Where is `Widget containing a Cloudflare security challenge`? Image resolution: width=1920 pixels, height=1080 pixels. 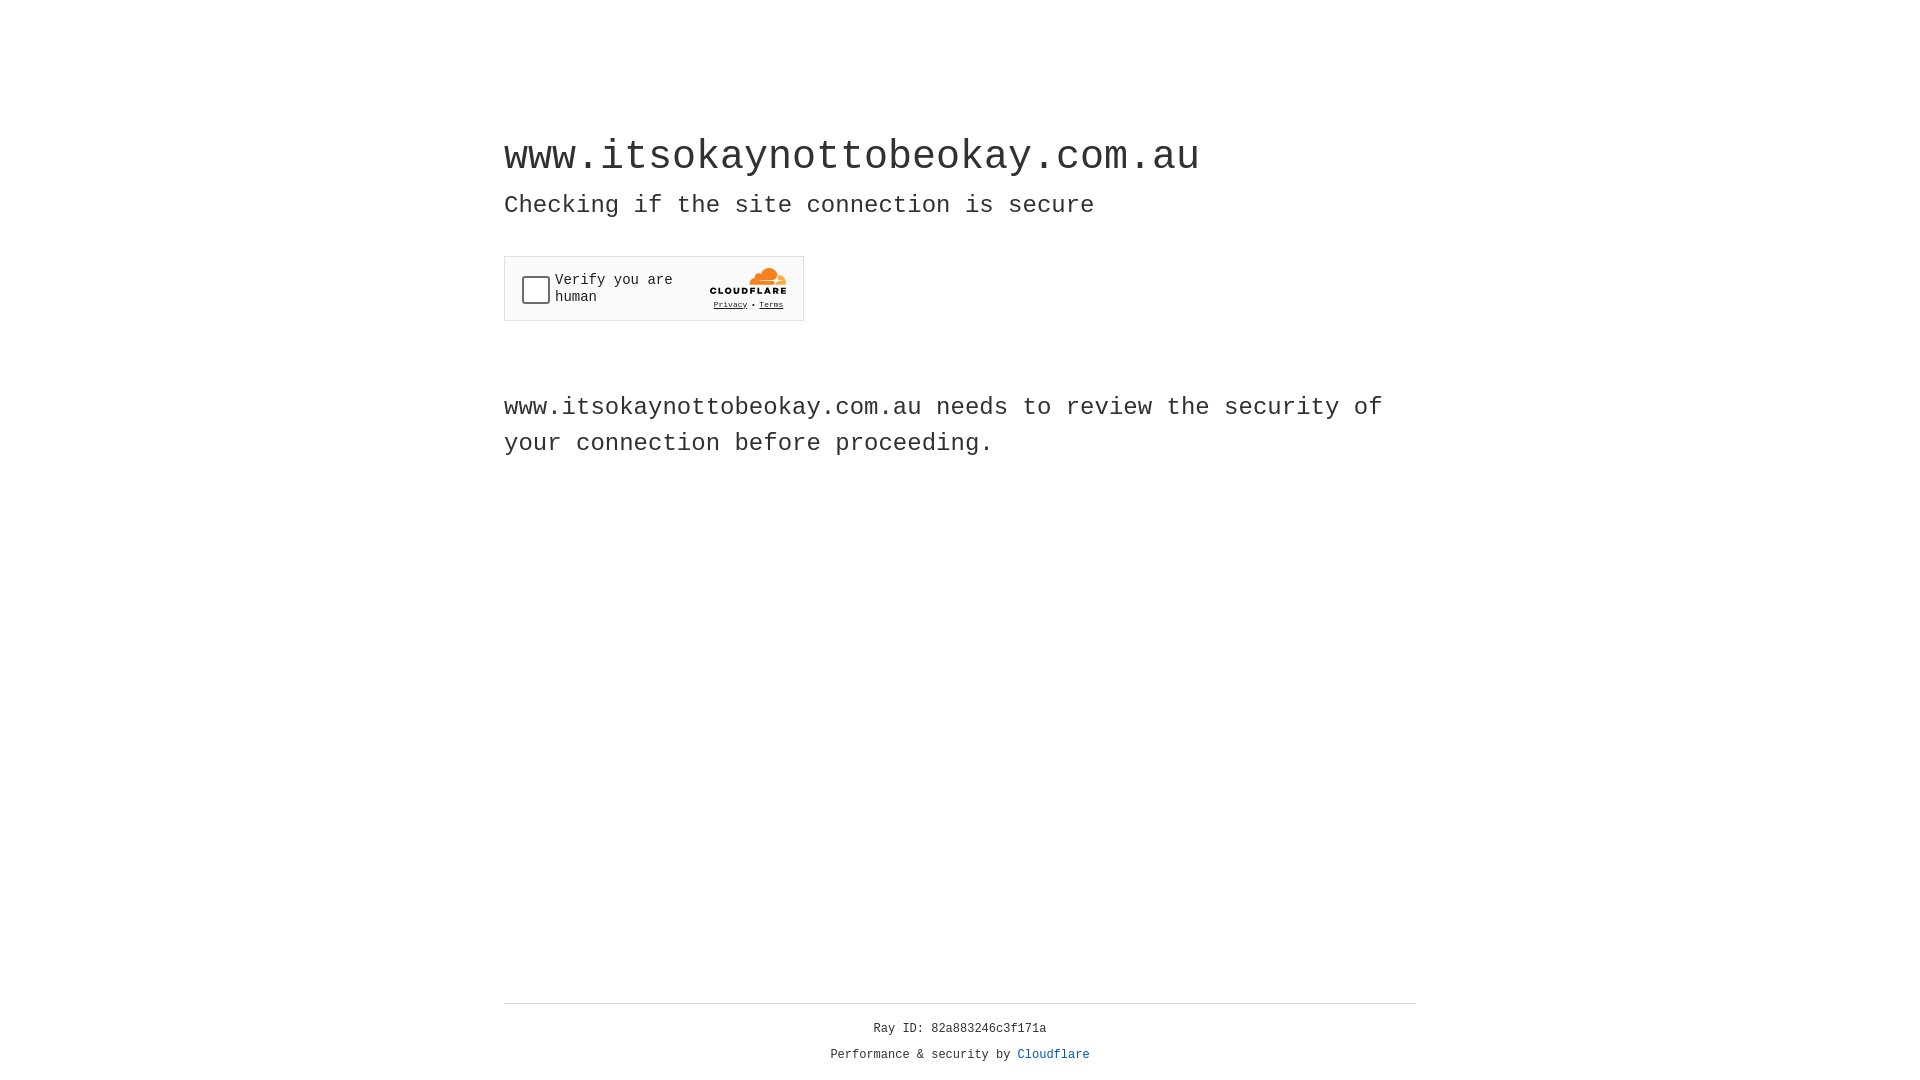 Widget containing a Cloudflare security challenge is located at coordinates (654, 288).